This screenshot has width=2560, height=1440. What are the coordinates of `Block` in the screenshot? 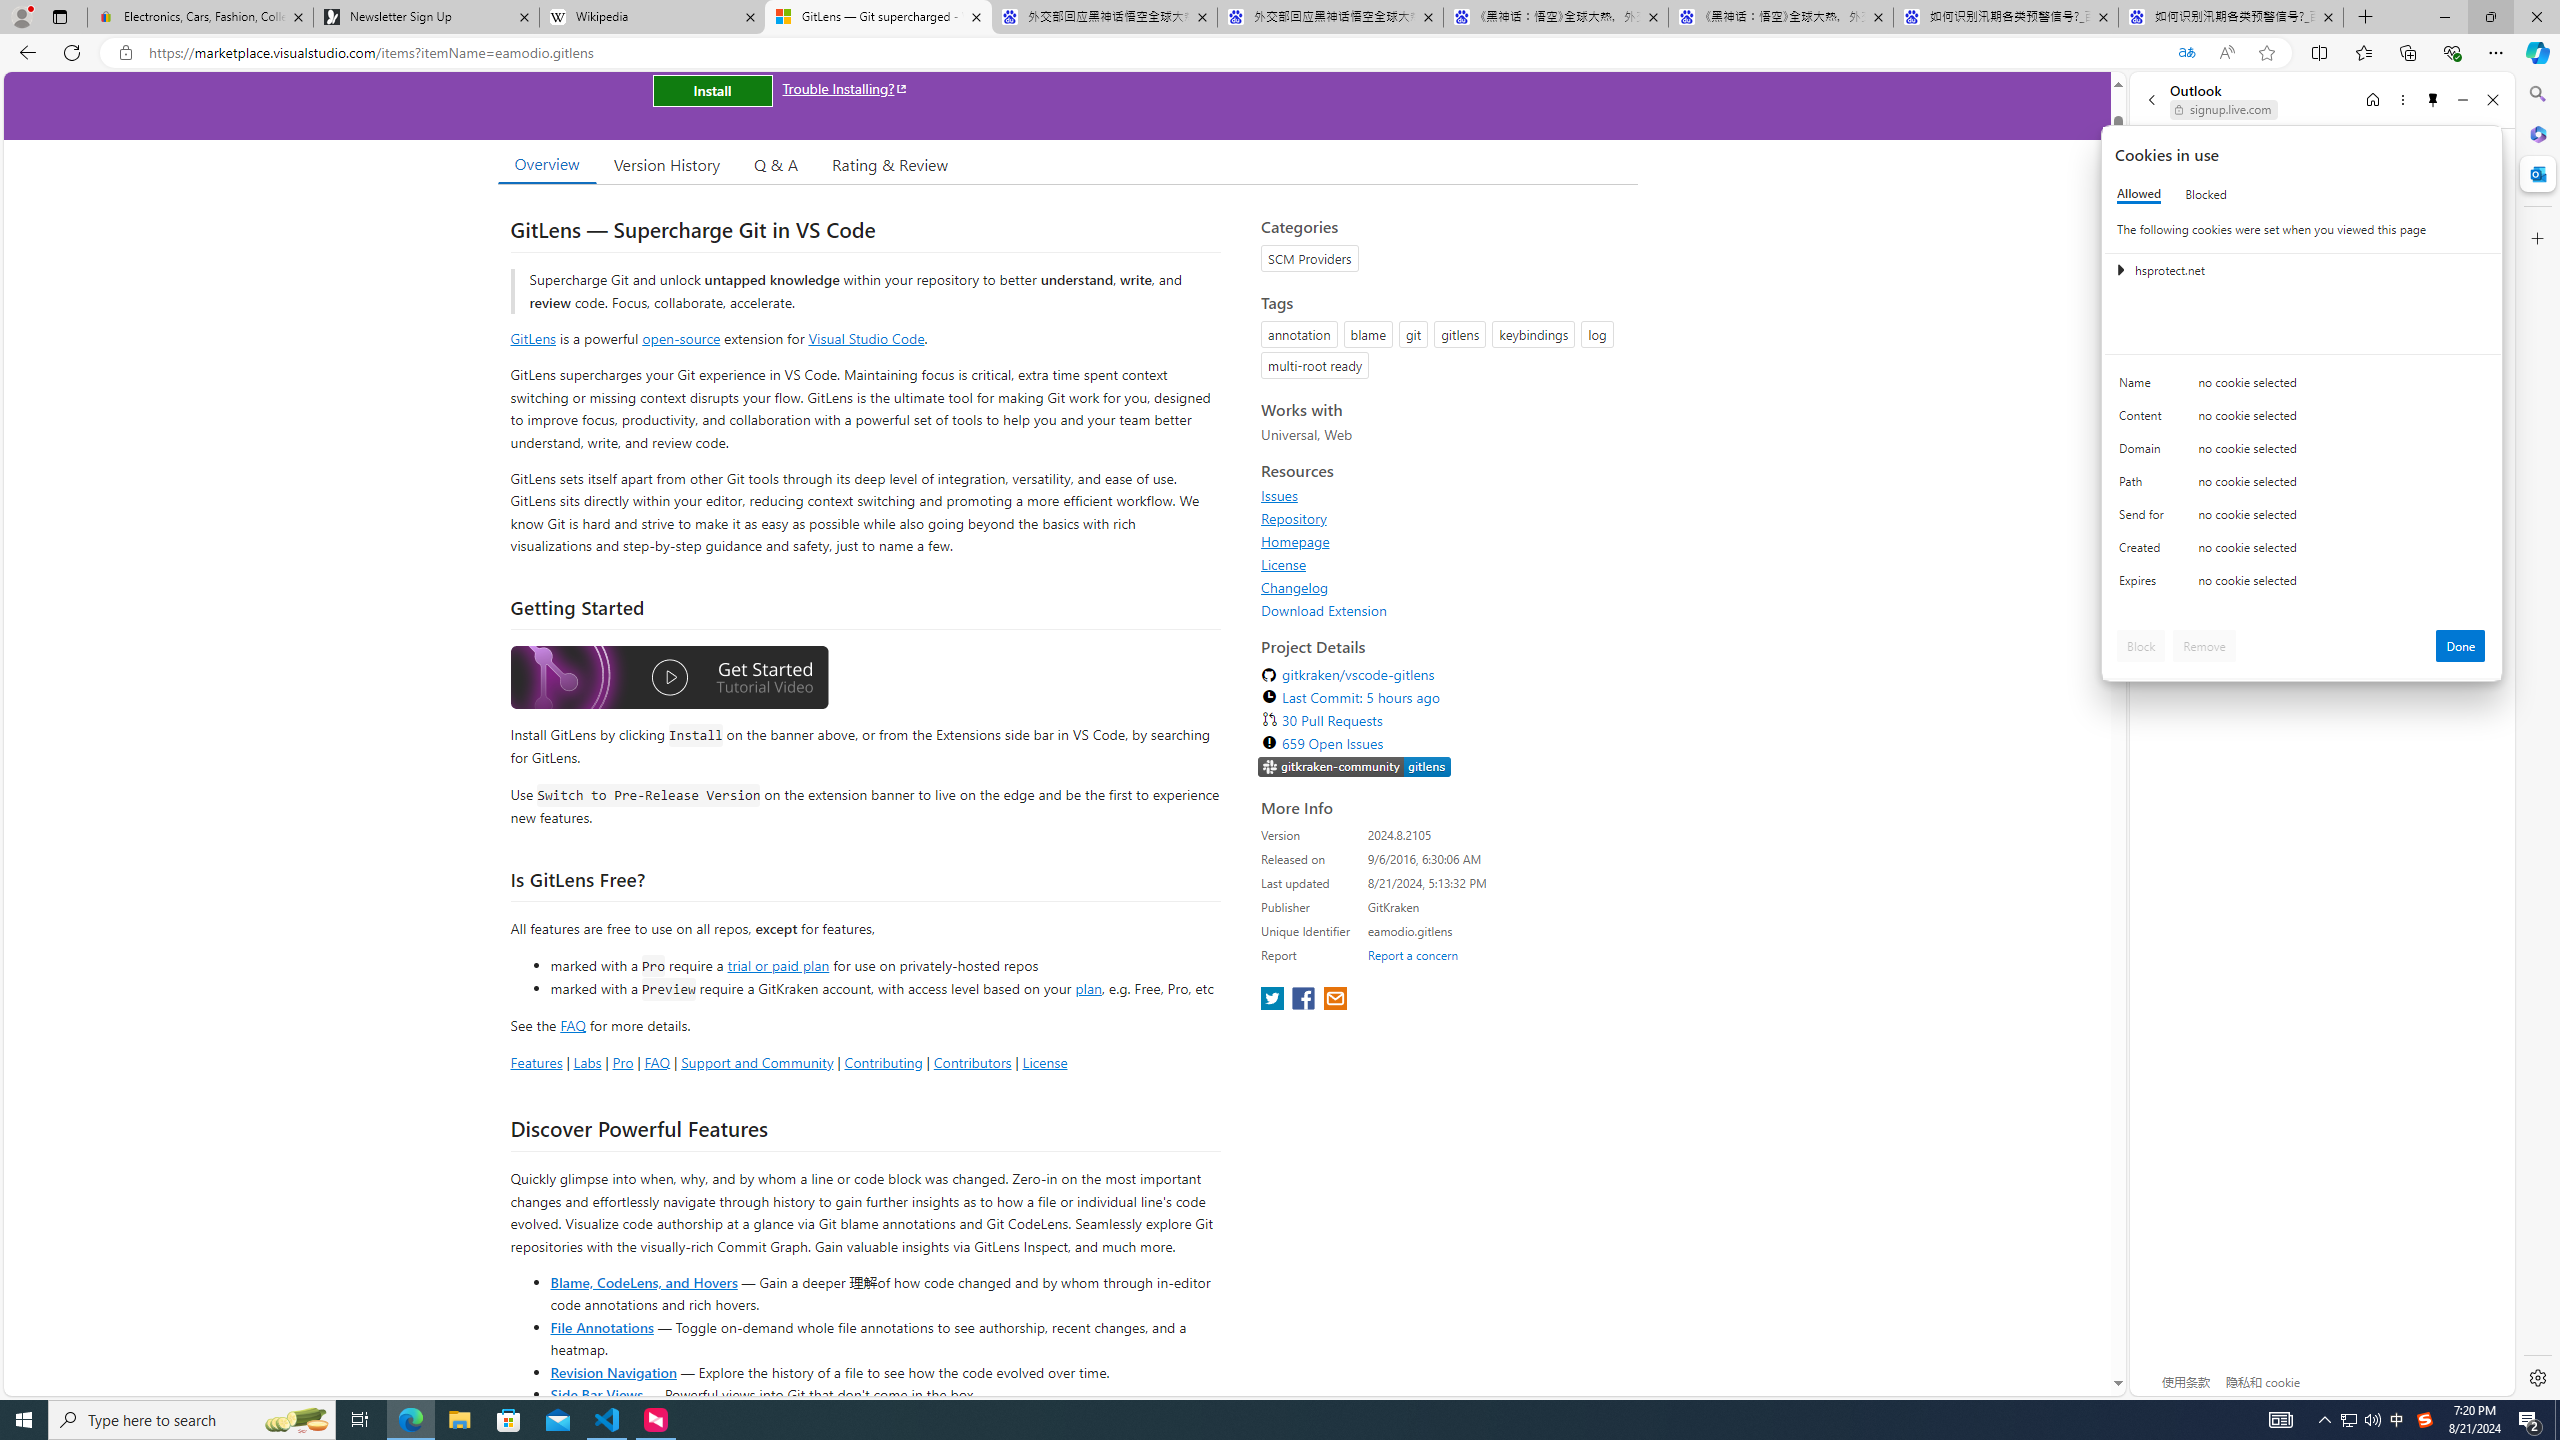 It's located at (2141, 646).